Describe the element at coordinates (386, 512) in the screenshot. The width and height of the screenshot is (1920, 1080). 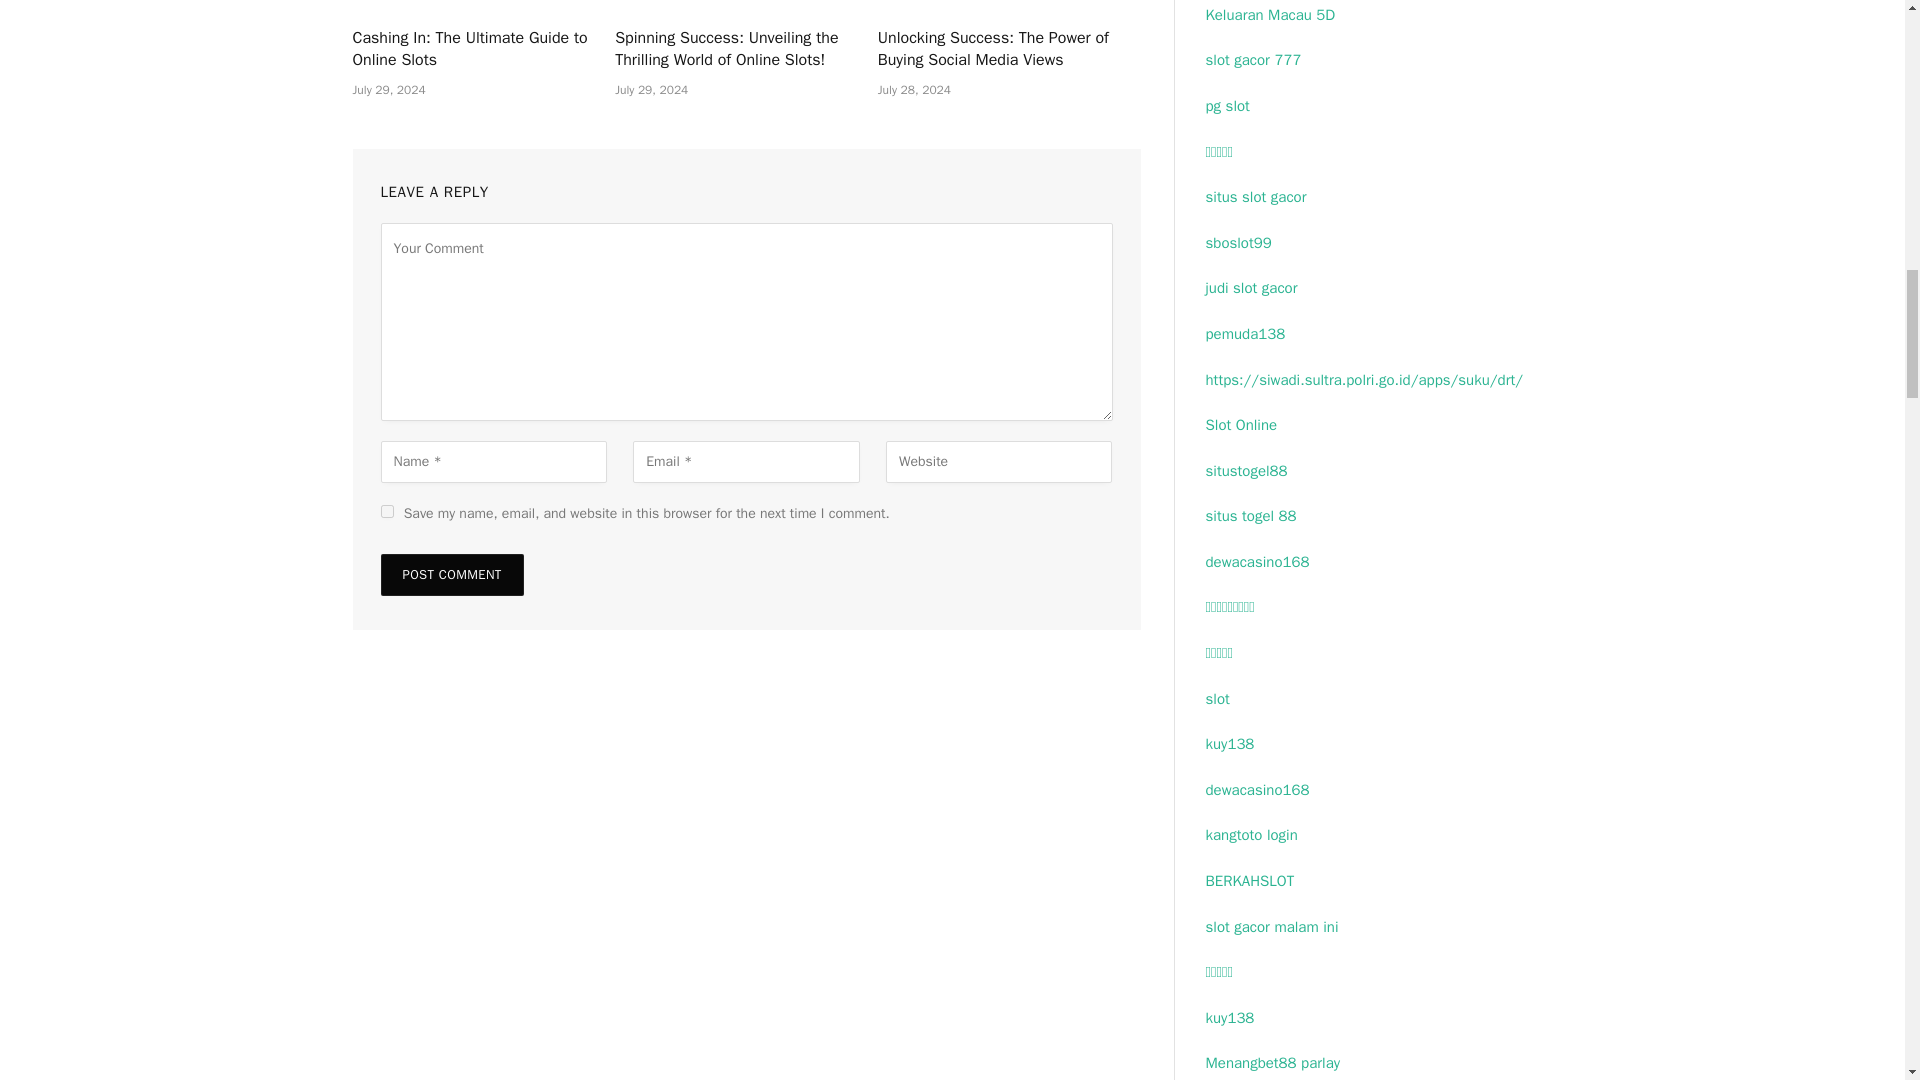
I see `yes` at that location.